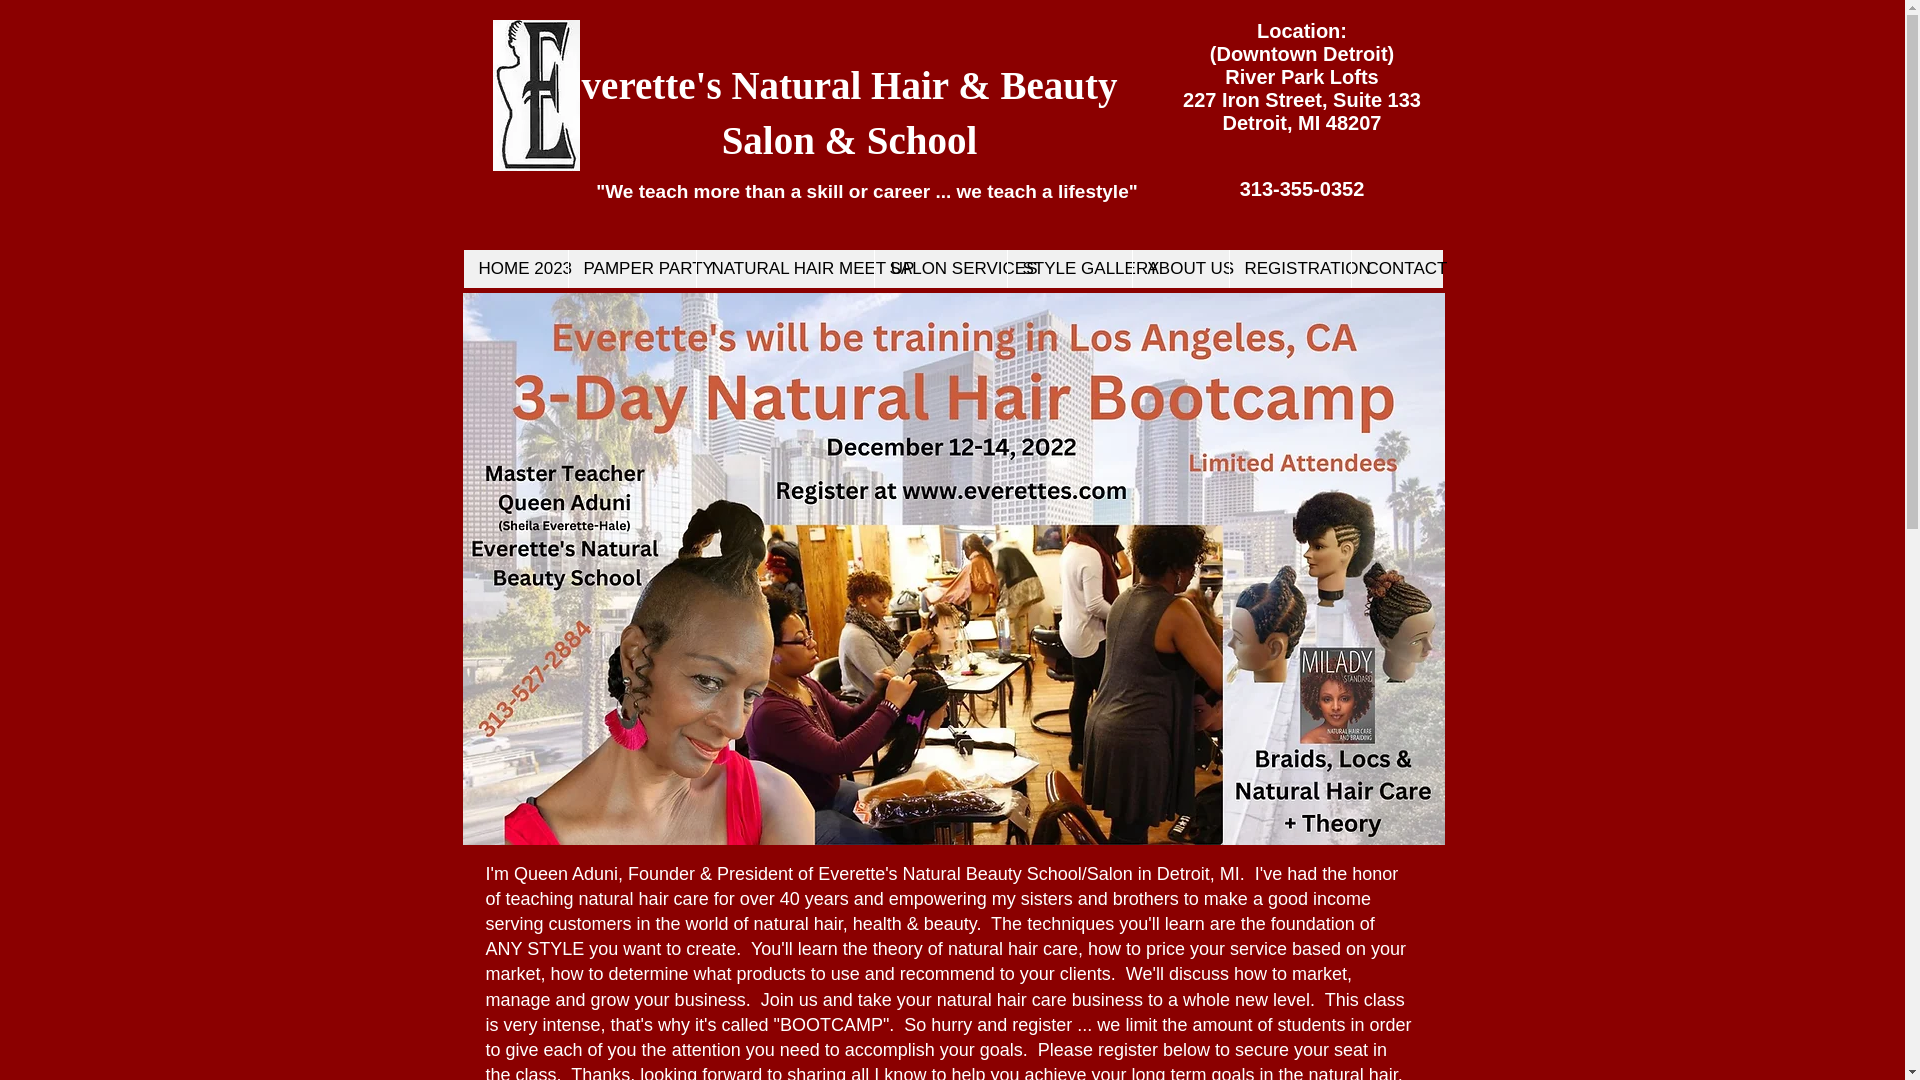 The width and height of the screenshot is (1920, 1080). Describe the element at coordinates (1288, 268) in the screenshot. I see `REGISTRATION` at that location.